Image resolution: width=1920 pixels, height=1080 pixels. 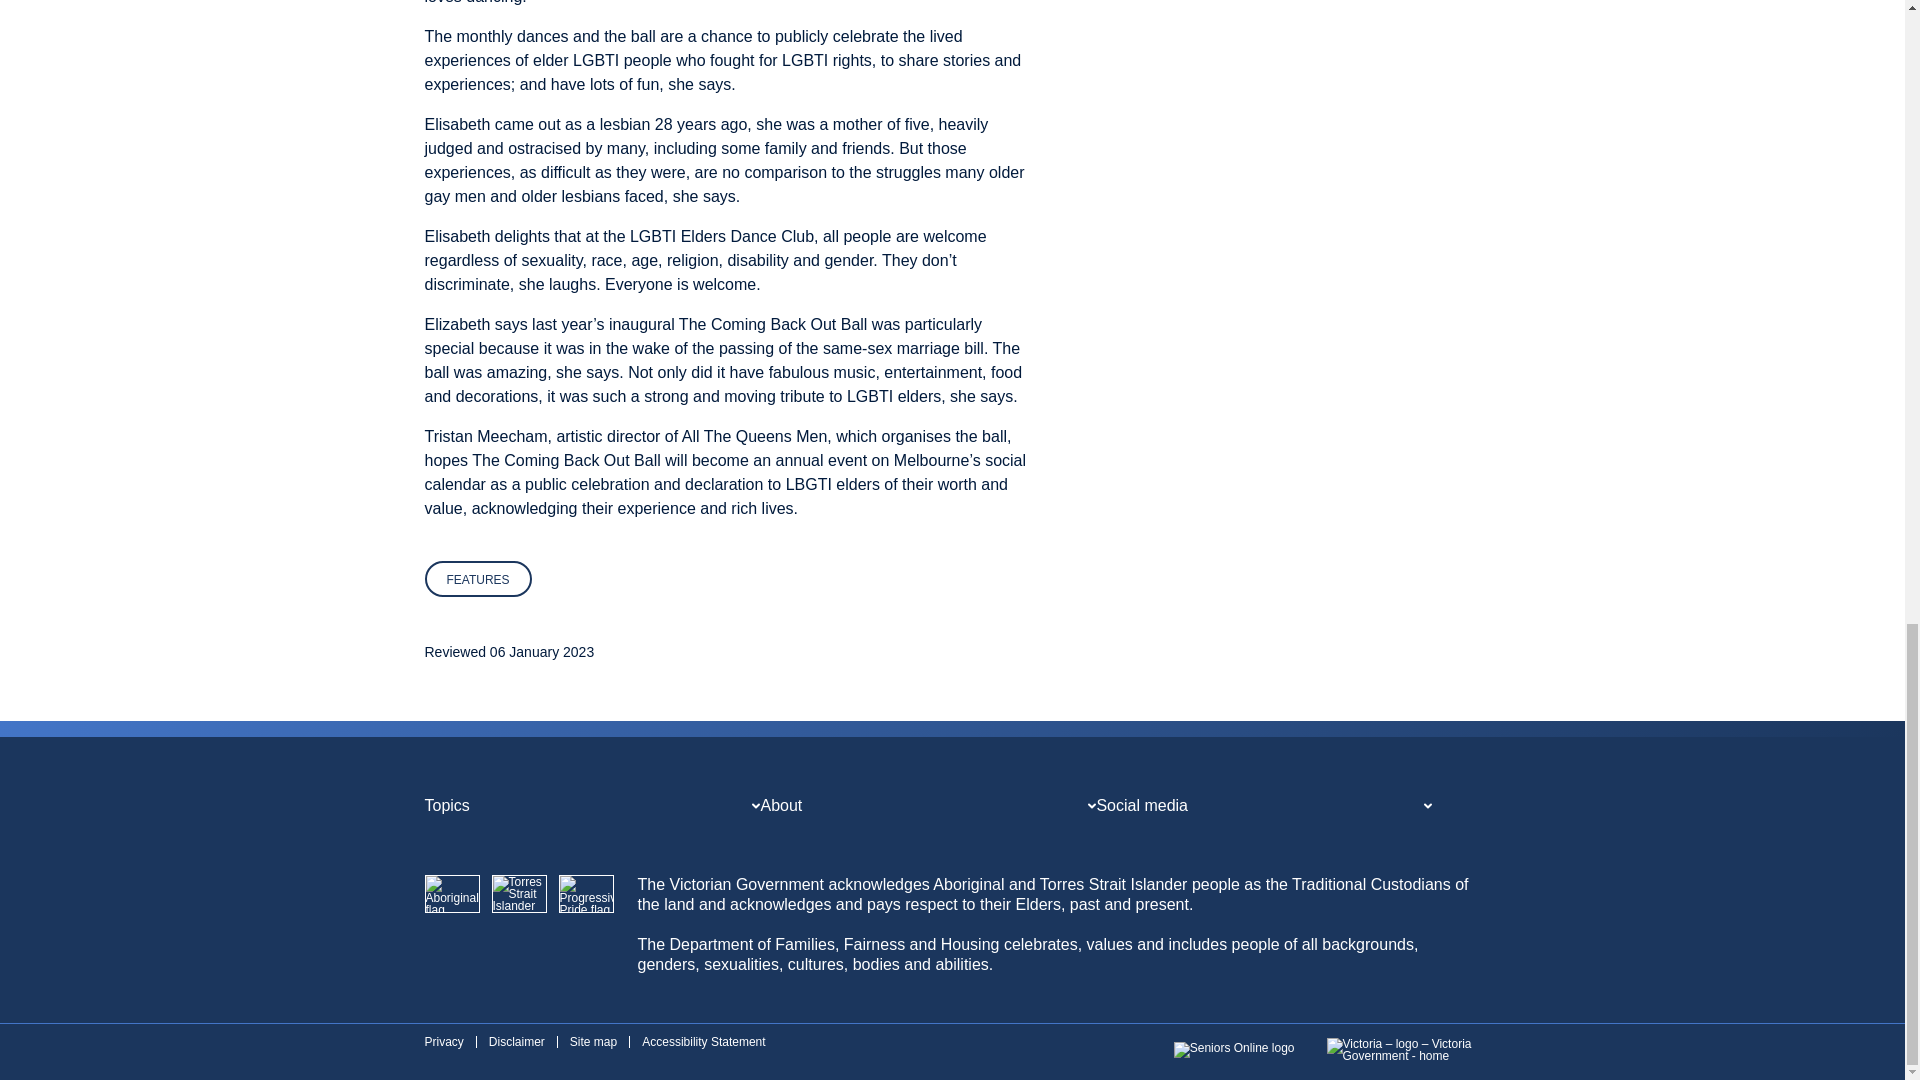 I want to click on About, so click(x=781, y=806).